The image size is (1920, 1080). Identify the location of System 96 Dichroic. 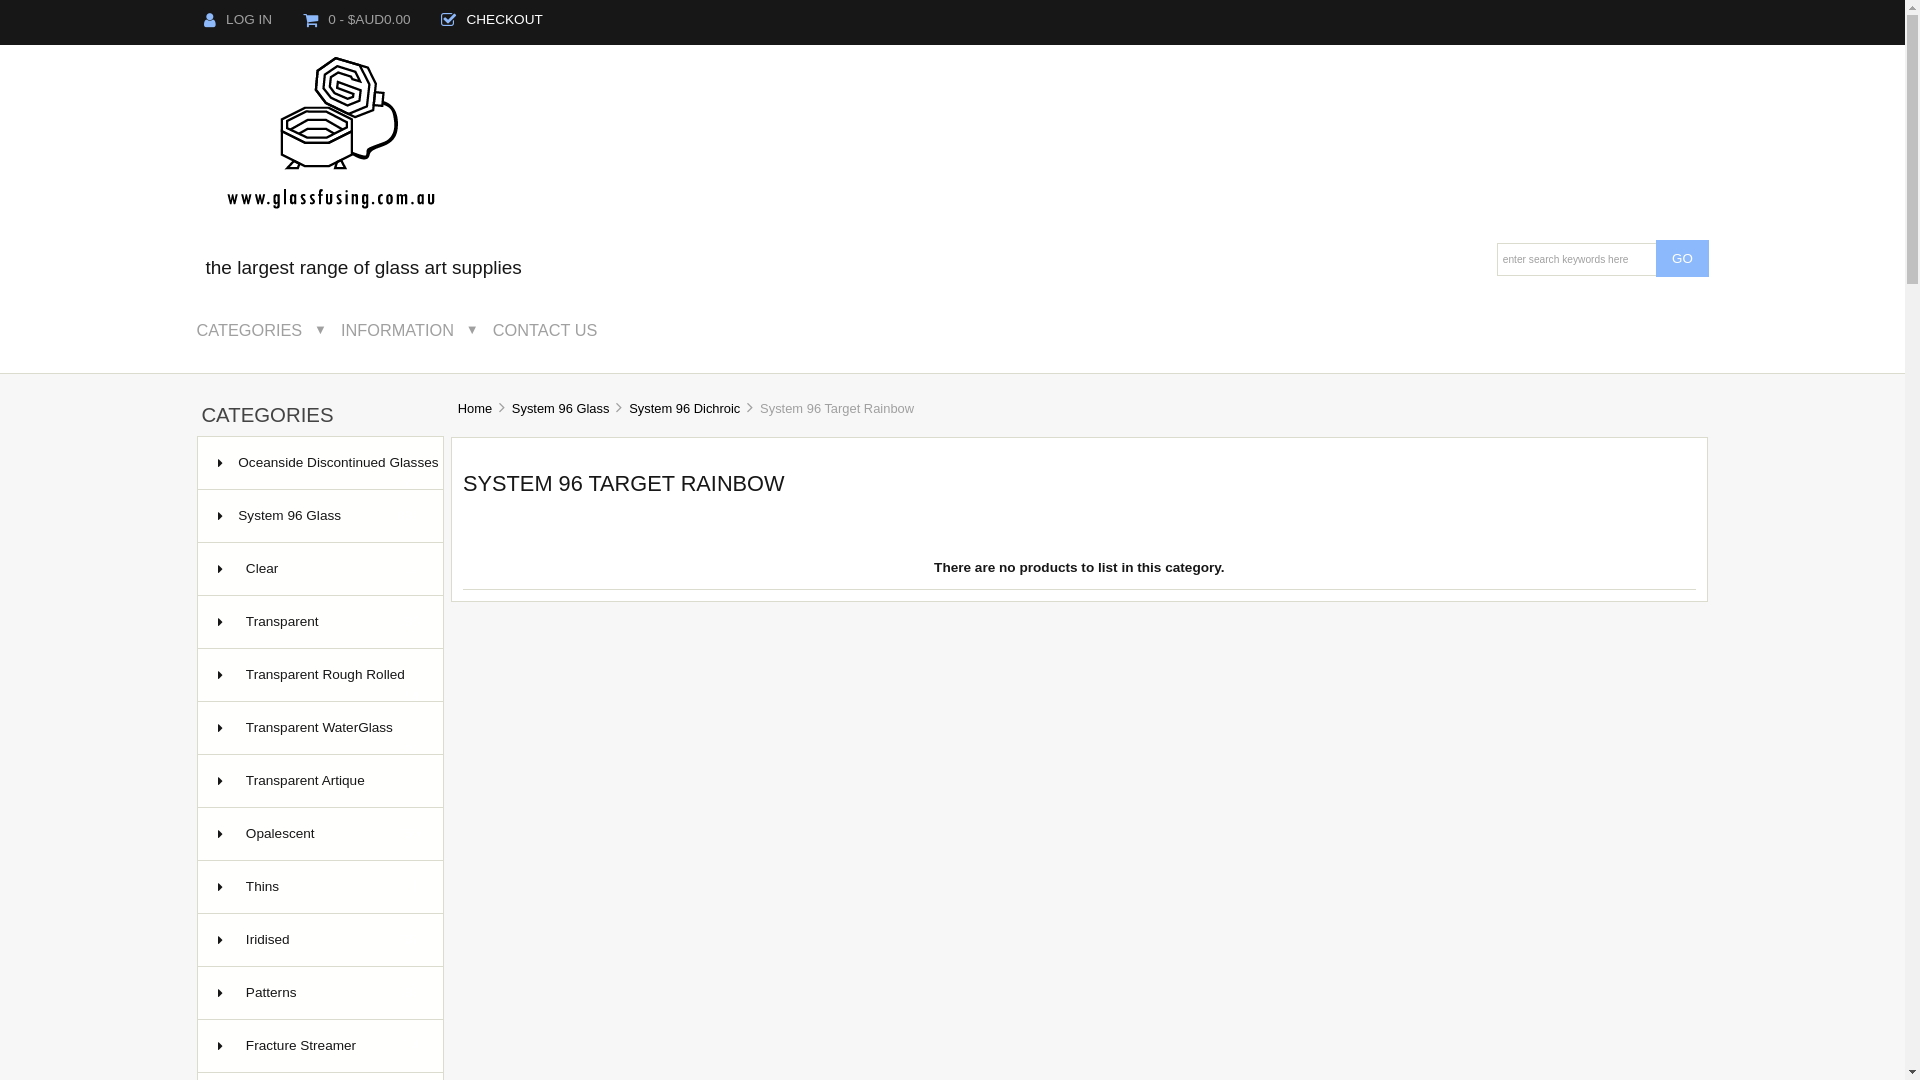
(684, 408).